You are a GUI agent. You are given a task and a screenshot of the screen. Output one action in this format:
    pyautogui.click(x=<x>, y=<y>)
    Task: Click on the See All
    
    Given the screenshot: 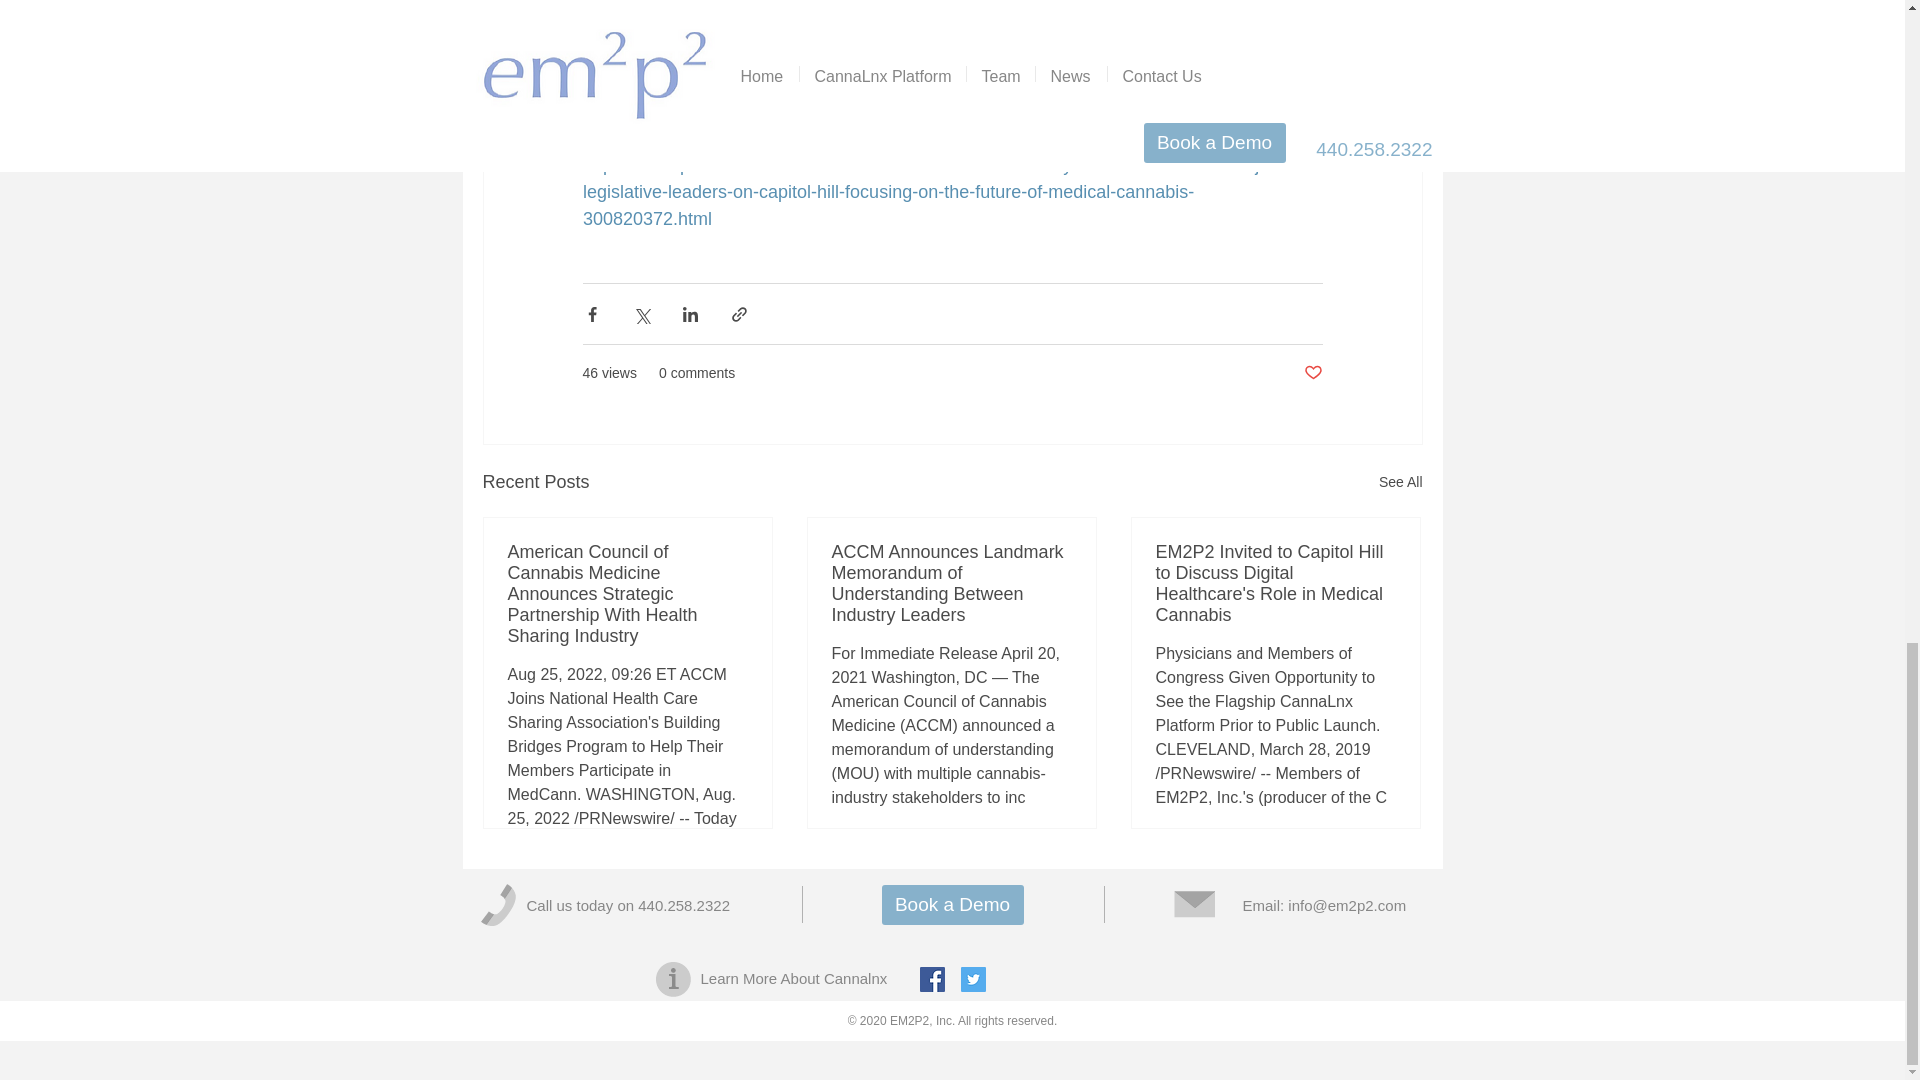 What is the action you would take?
    pyautogui.click(x=1400, y=482)
    